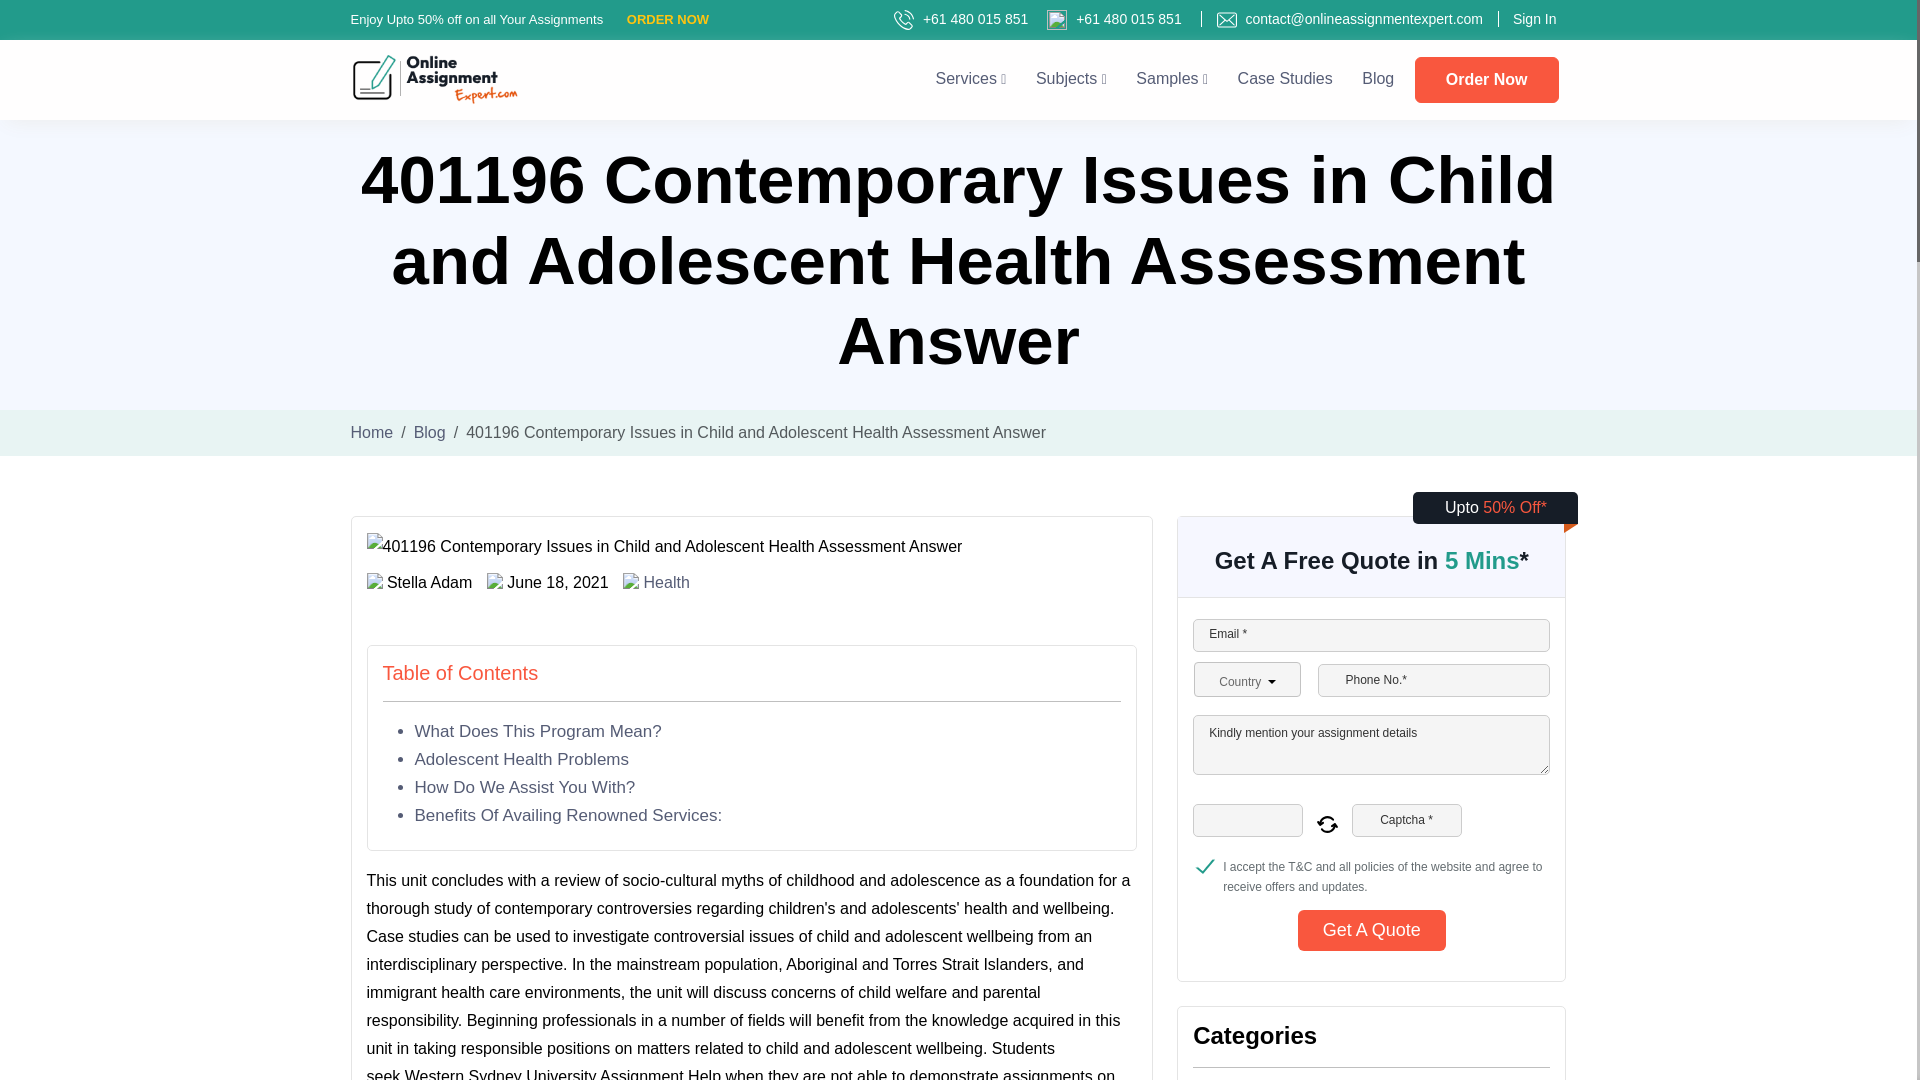 The image size is (1920, 1080). Describe the element at coordinates (524, 787) in the screenshot. I see `How Do We Assist You With?` at that location.